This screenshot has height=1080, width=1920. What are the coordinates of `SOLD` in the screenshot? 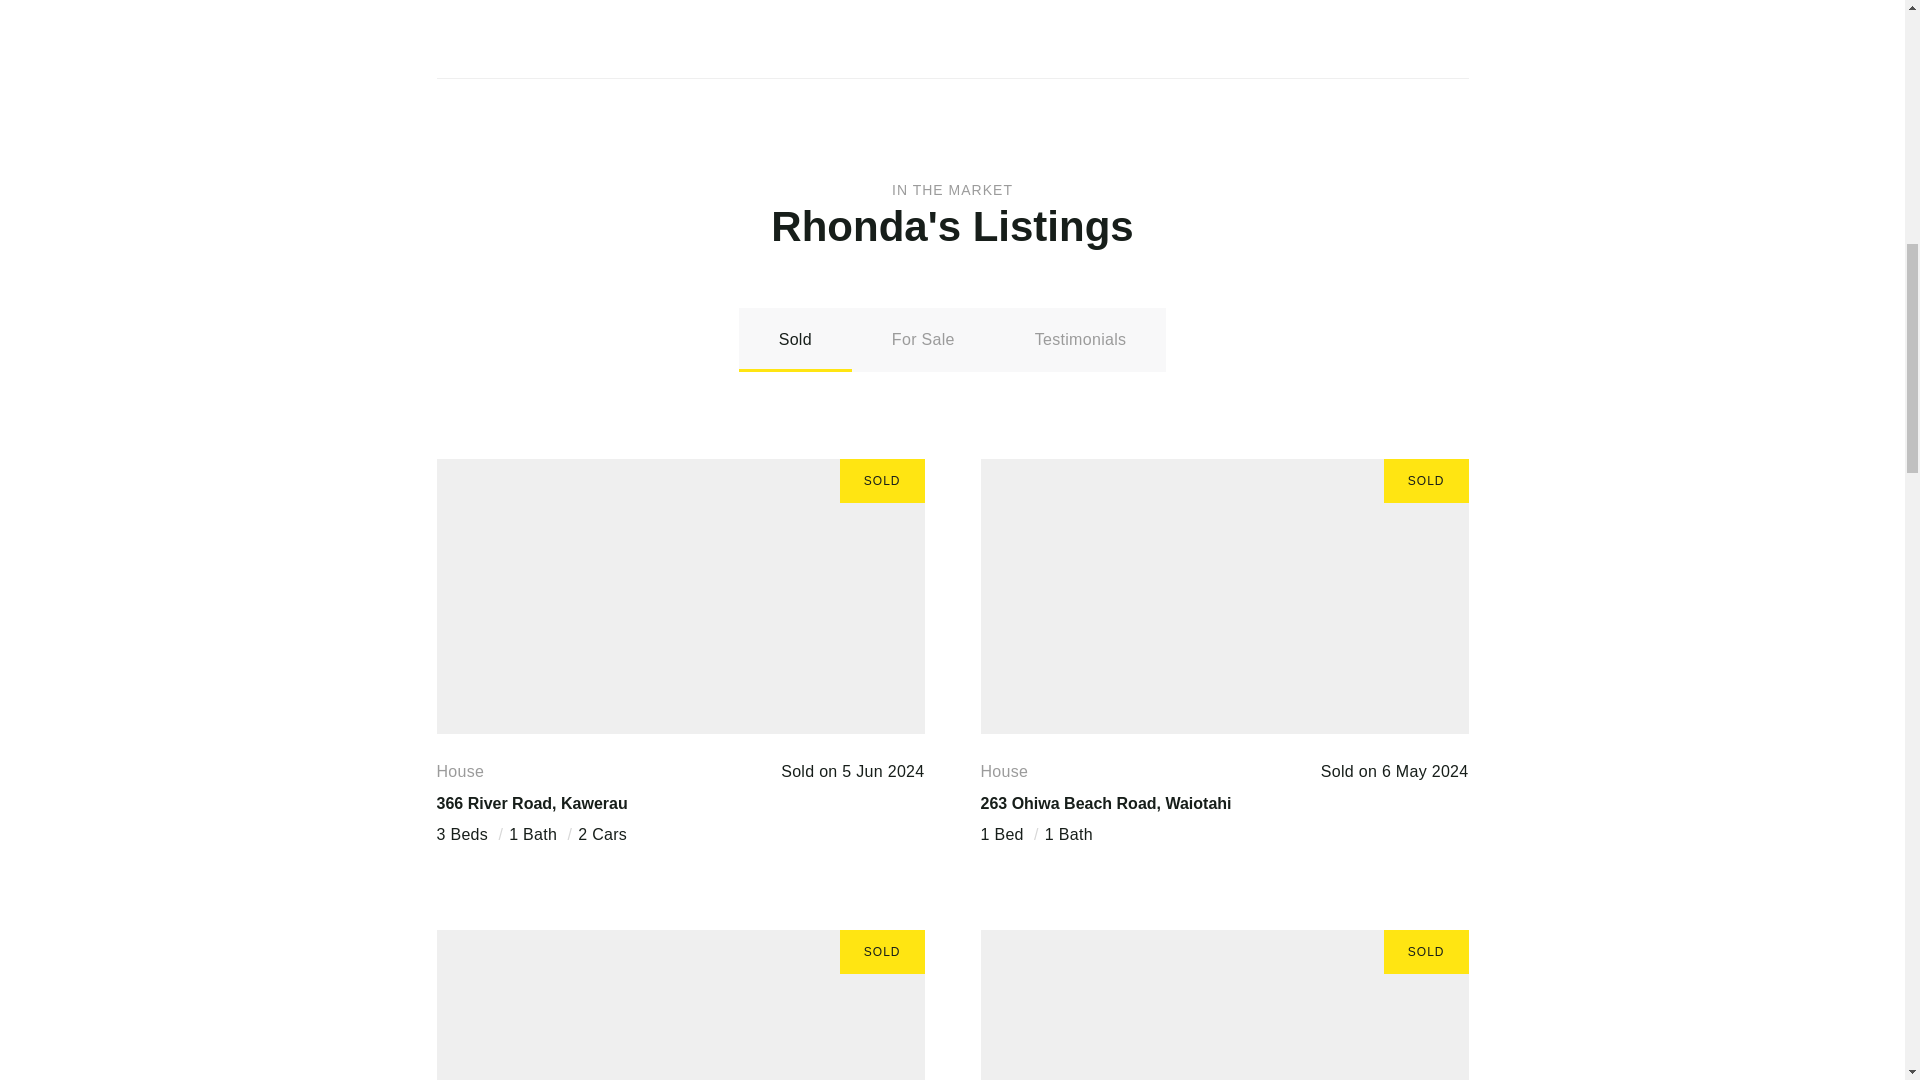 It's located at (1224, 596).